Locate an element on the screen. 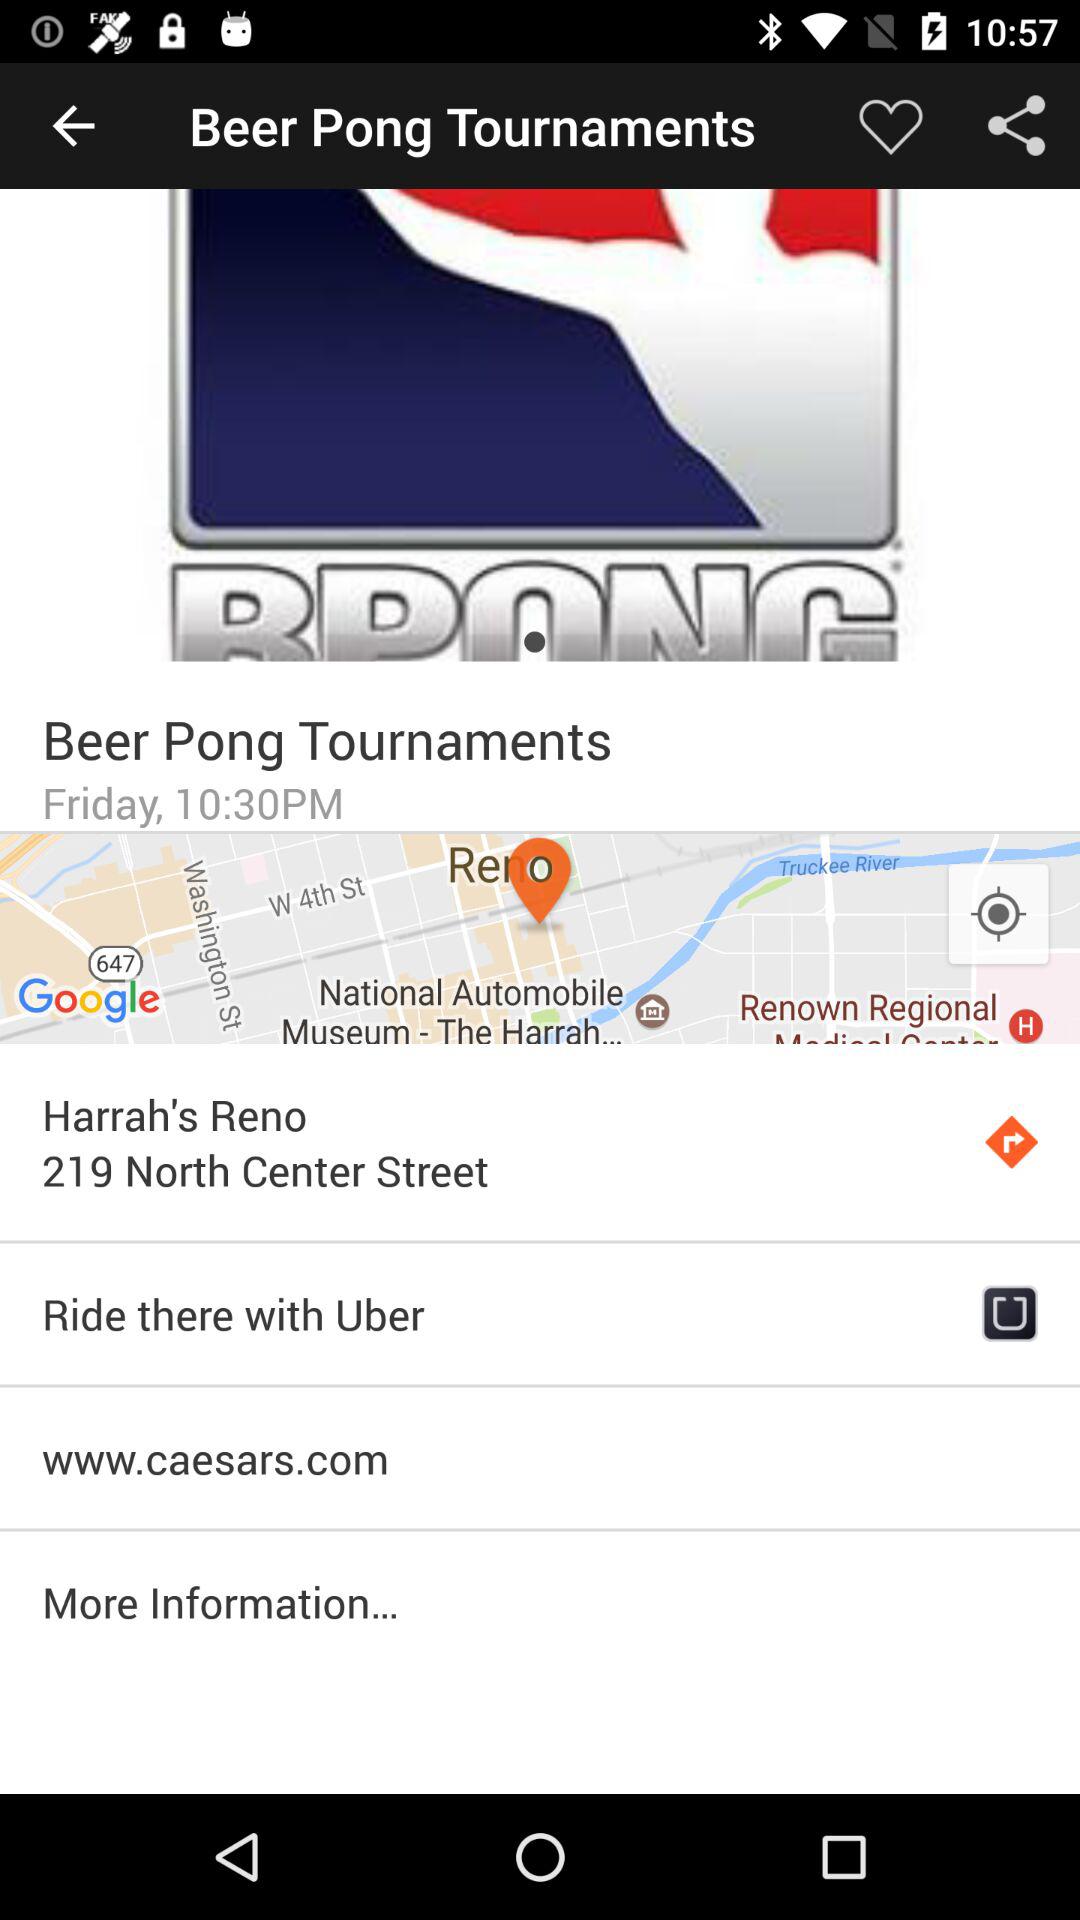  launch the www.caesars.com item is located at coordinates (540, 1458).